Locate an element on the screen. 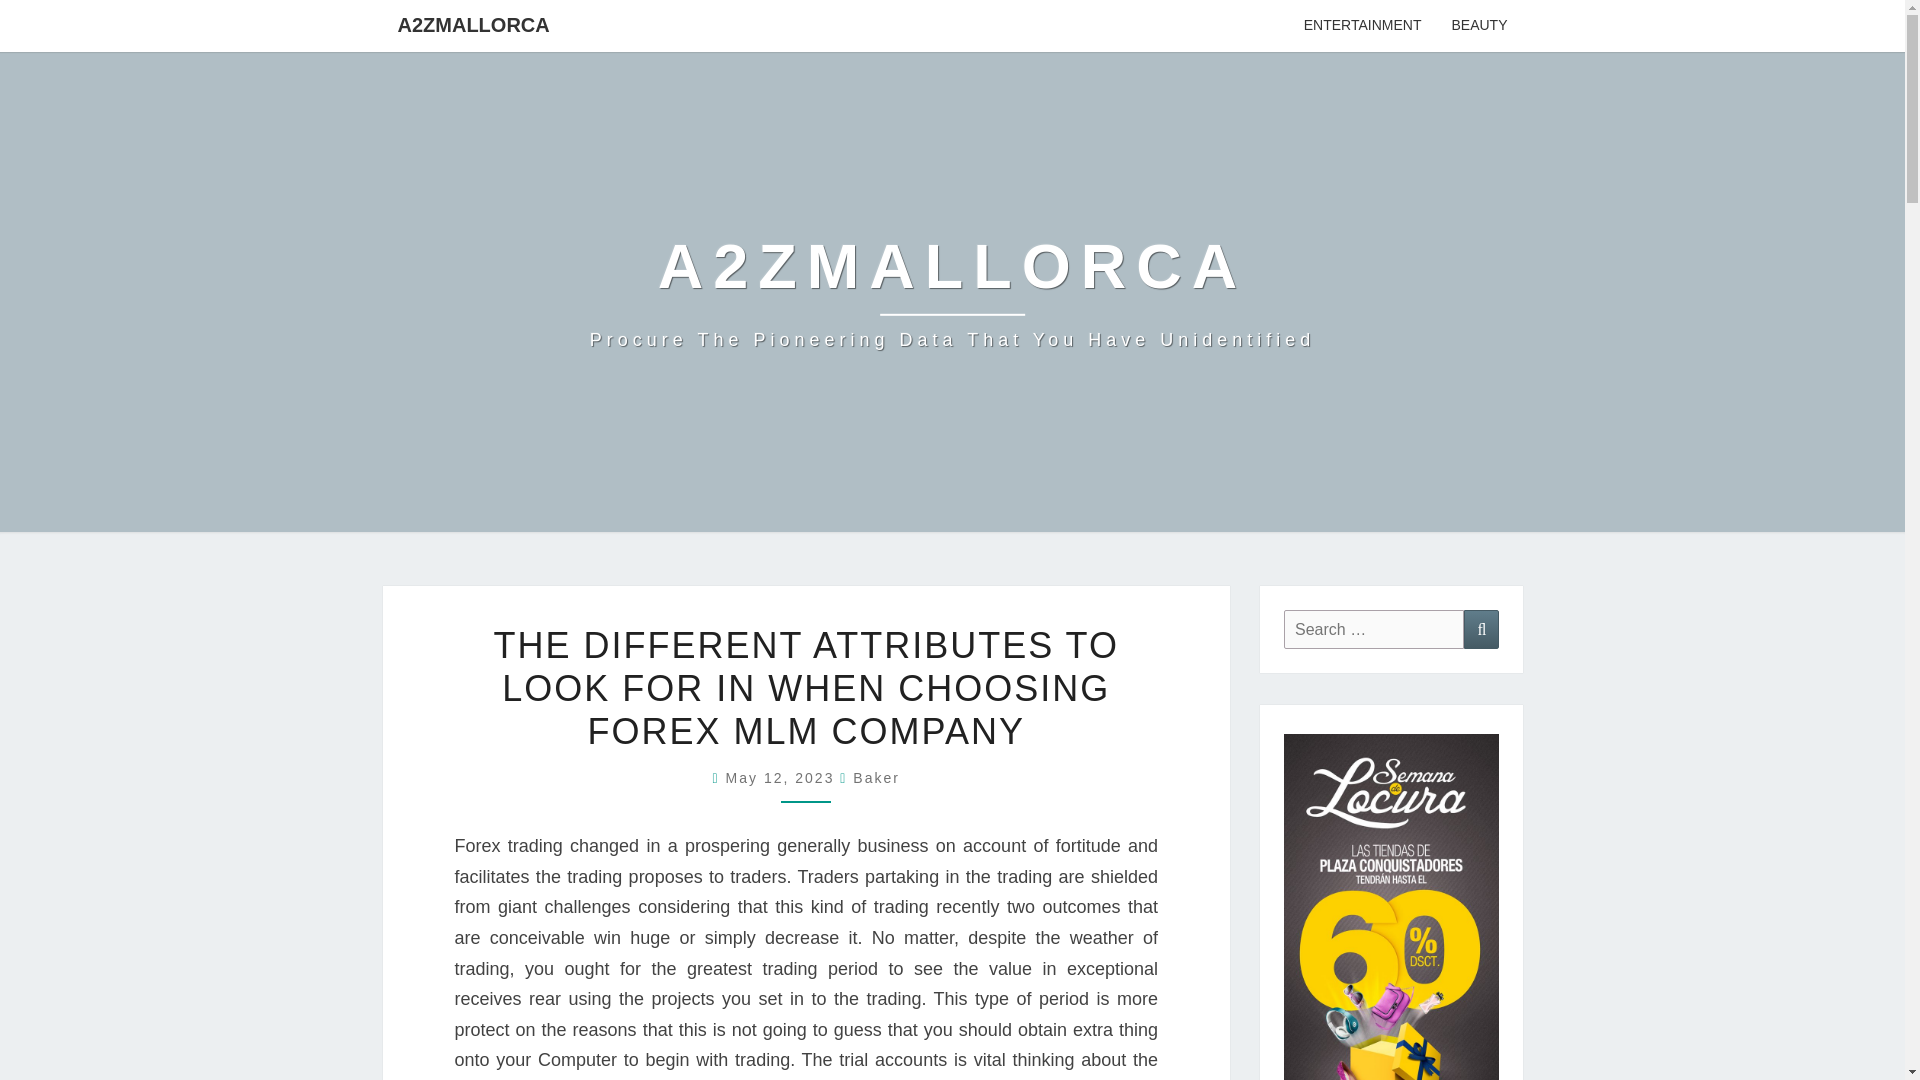  ENTERTAINMENT is located at coordinates (1362, 26).